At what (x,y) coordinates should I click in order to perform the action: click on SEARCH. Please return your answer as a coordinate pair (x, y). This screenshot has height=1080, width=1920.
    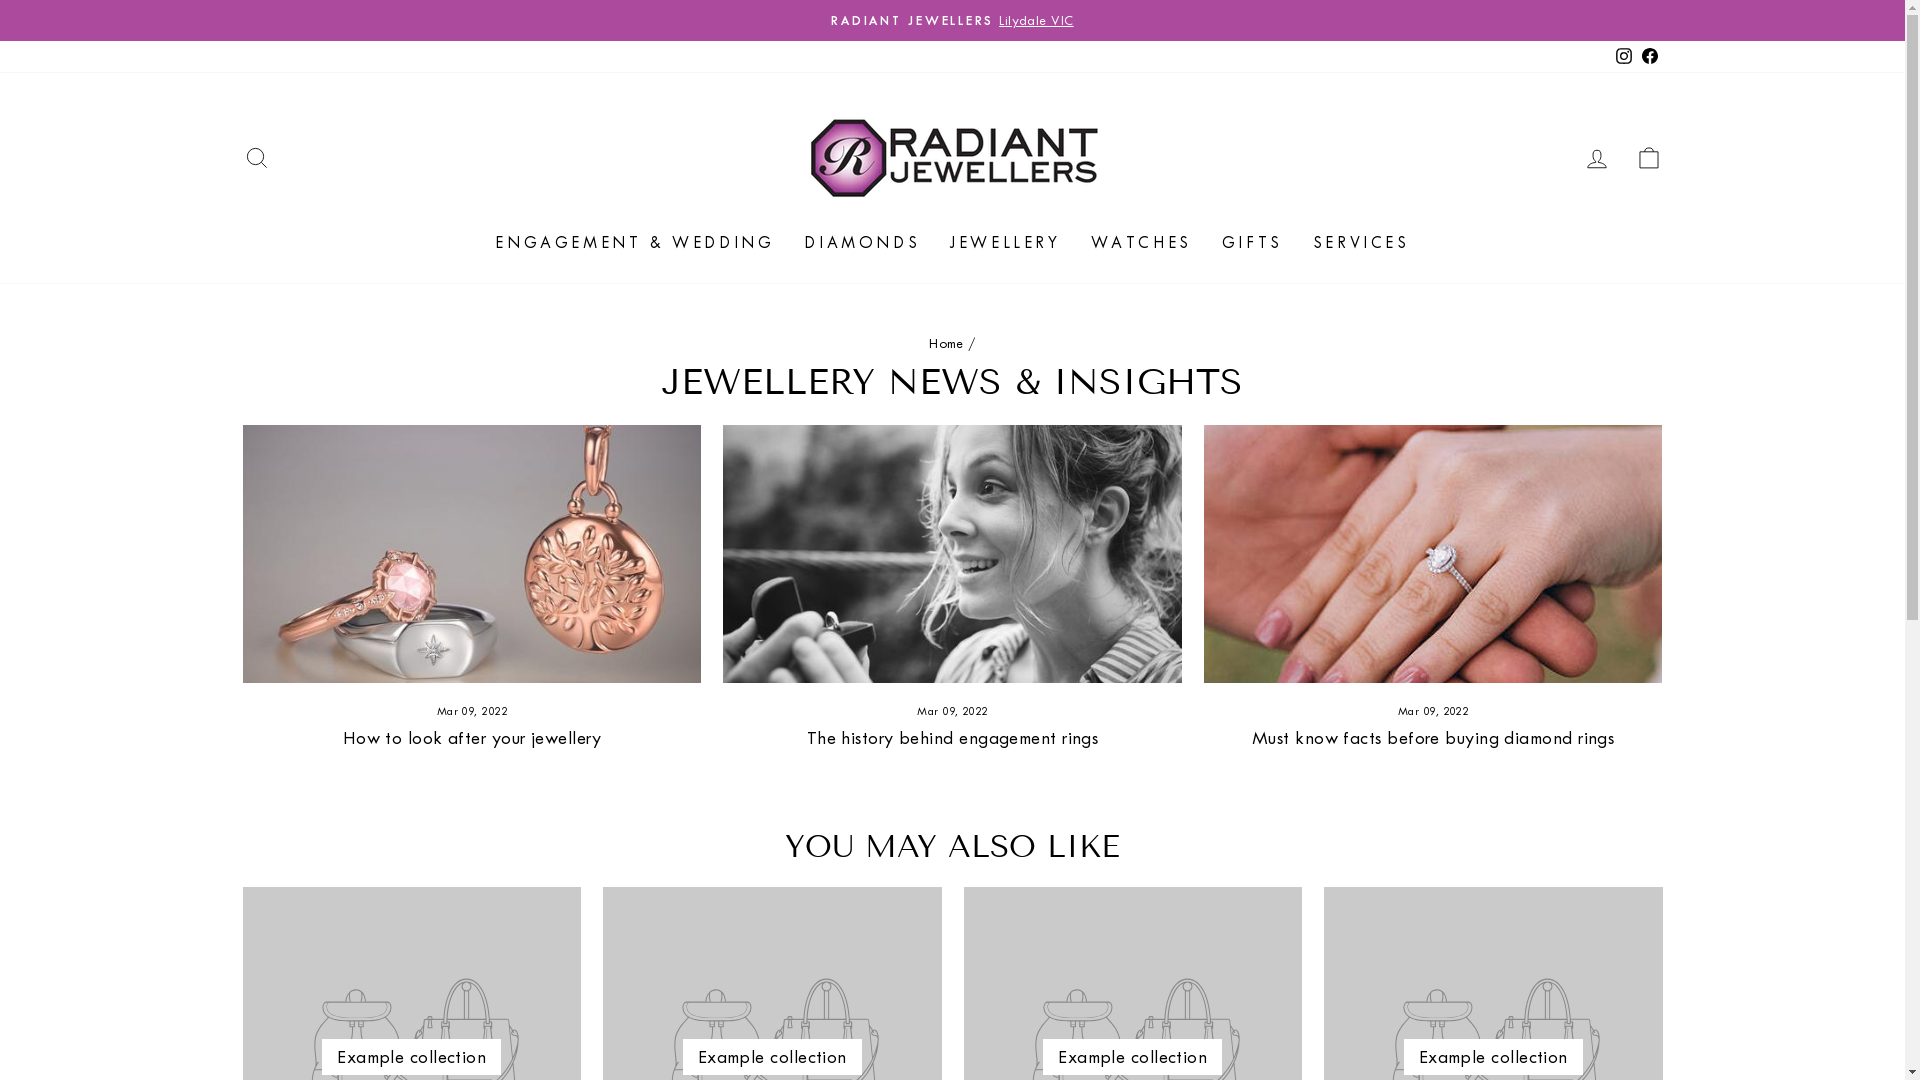
    Looking at the image, I should click on (256, 158).